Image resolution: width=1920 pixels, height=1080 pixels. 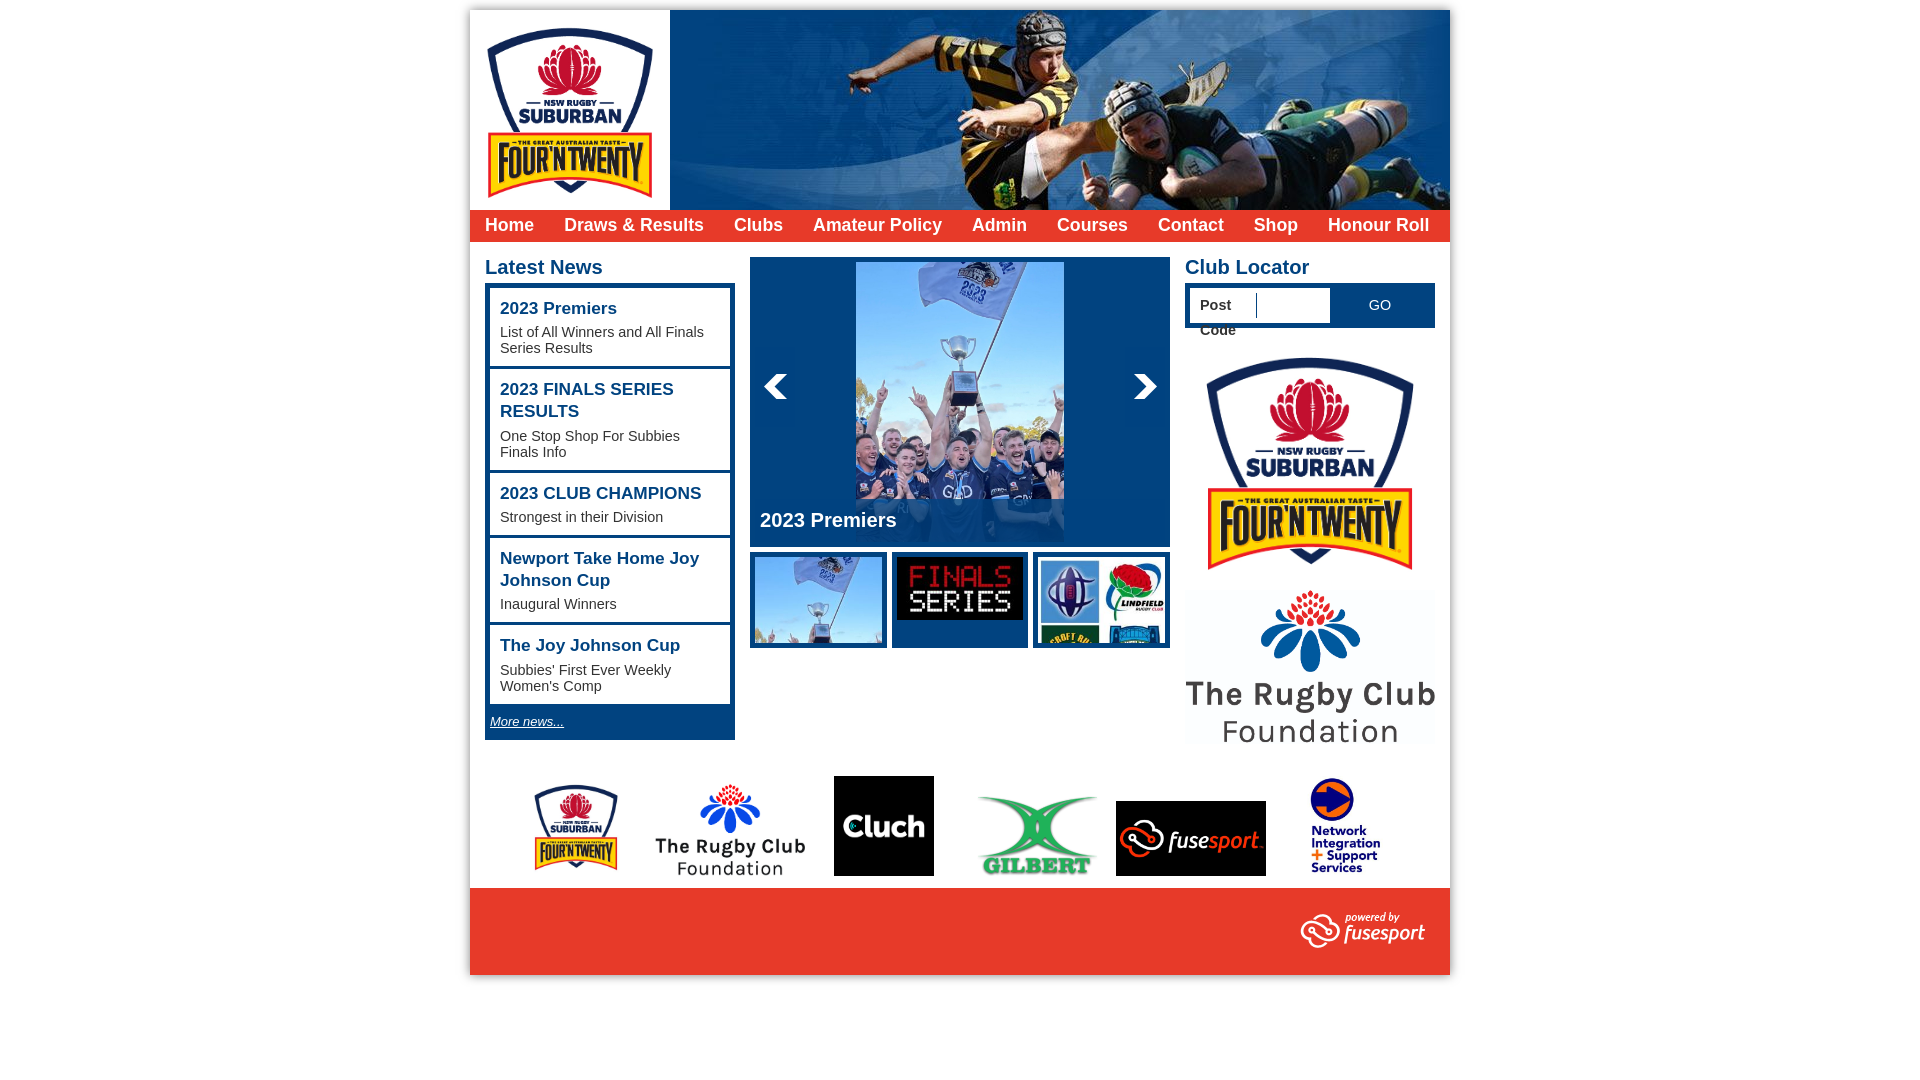 I want to click on 2023 Premiers, so click(x=960, y=520).